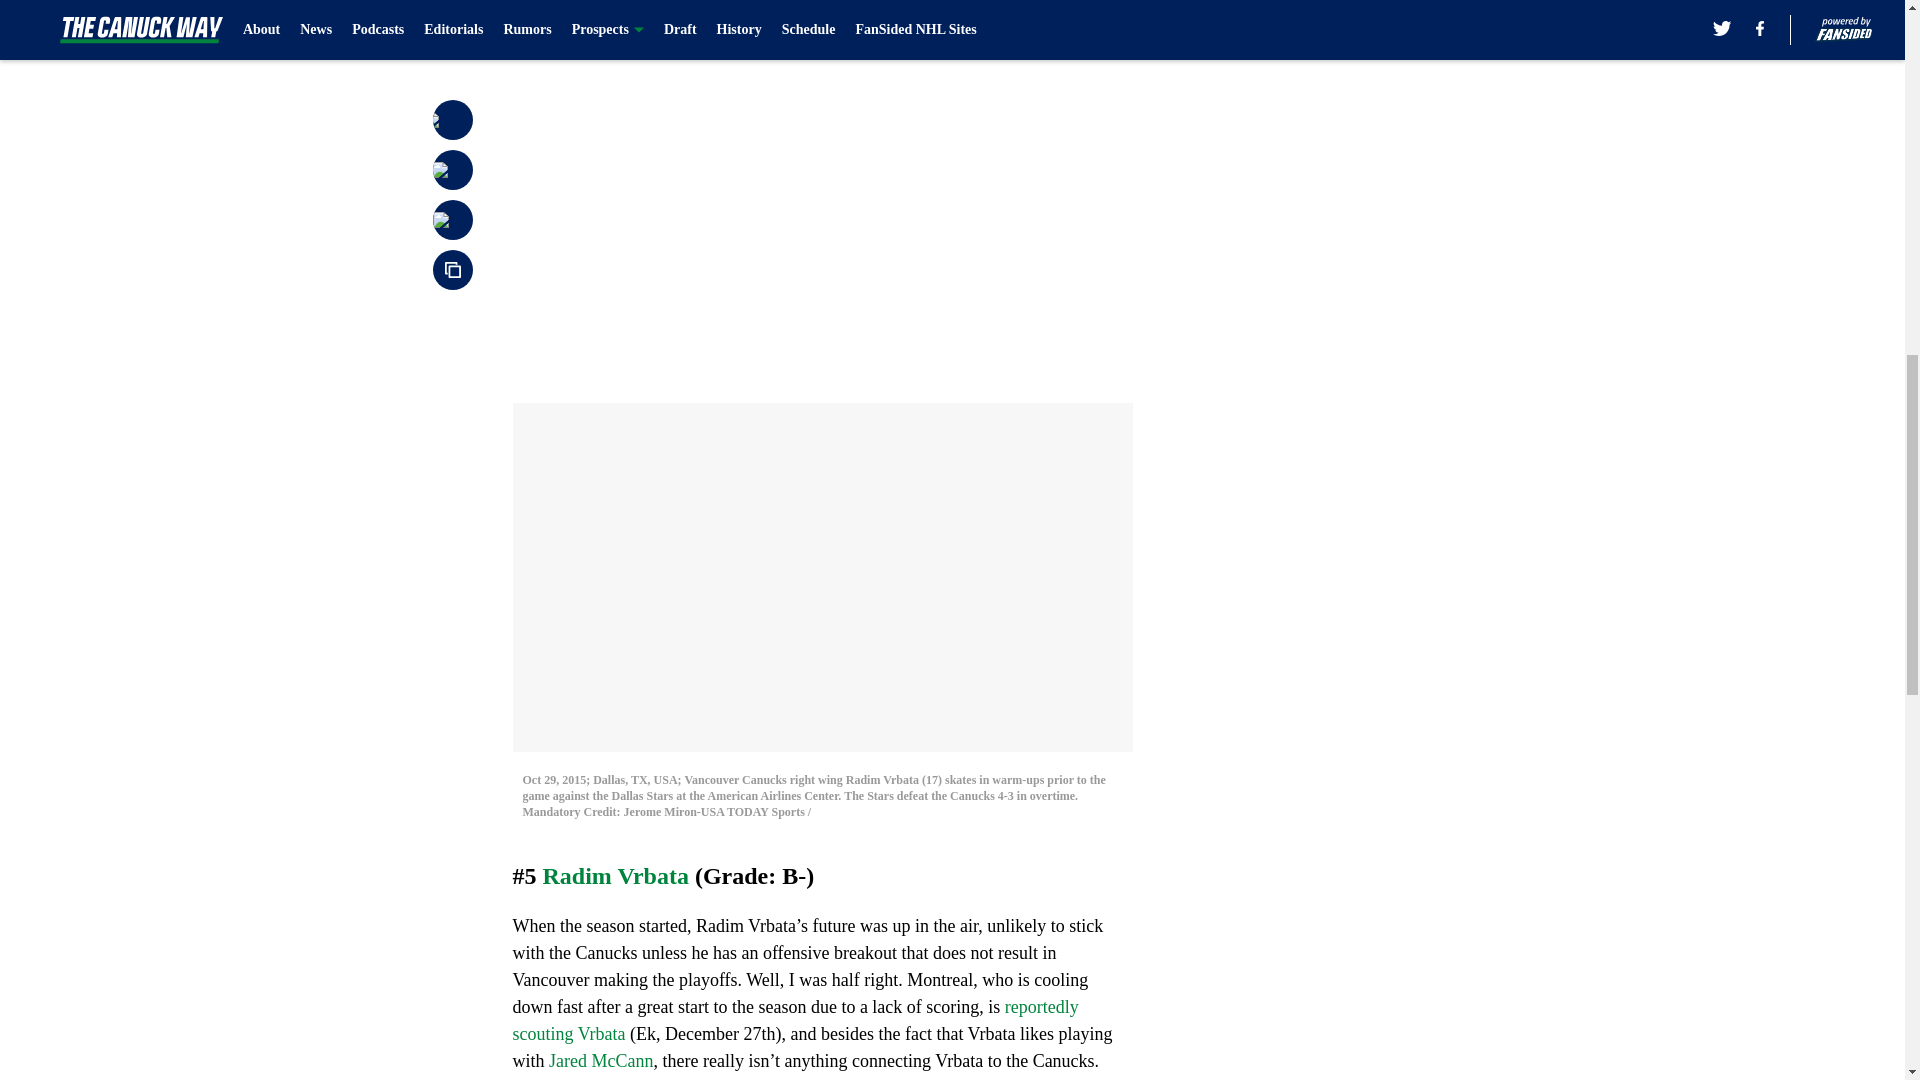 This screenshot has height=1080, width=1920. What do you see at coordinates (1072, 7) in the screenshot?
I see `Next` at bounding box center [1072, 7].